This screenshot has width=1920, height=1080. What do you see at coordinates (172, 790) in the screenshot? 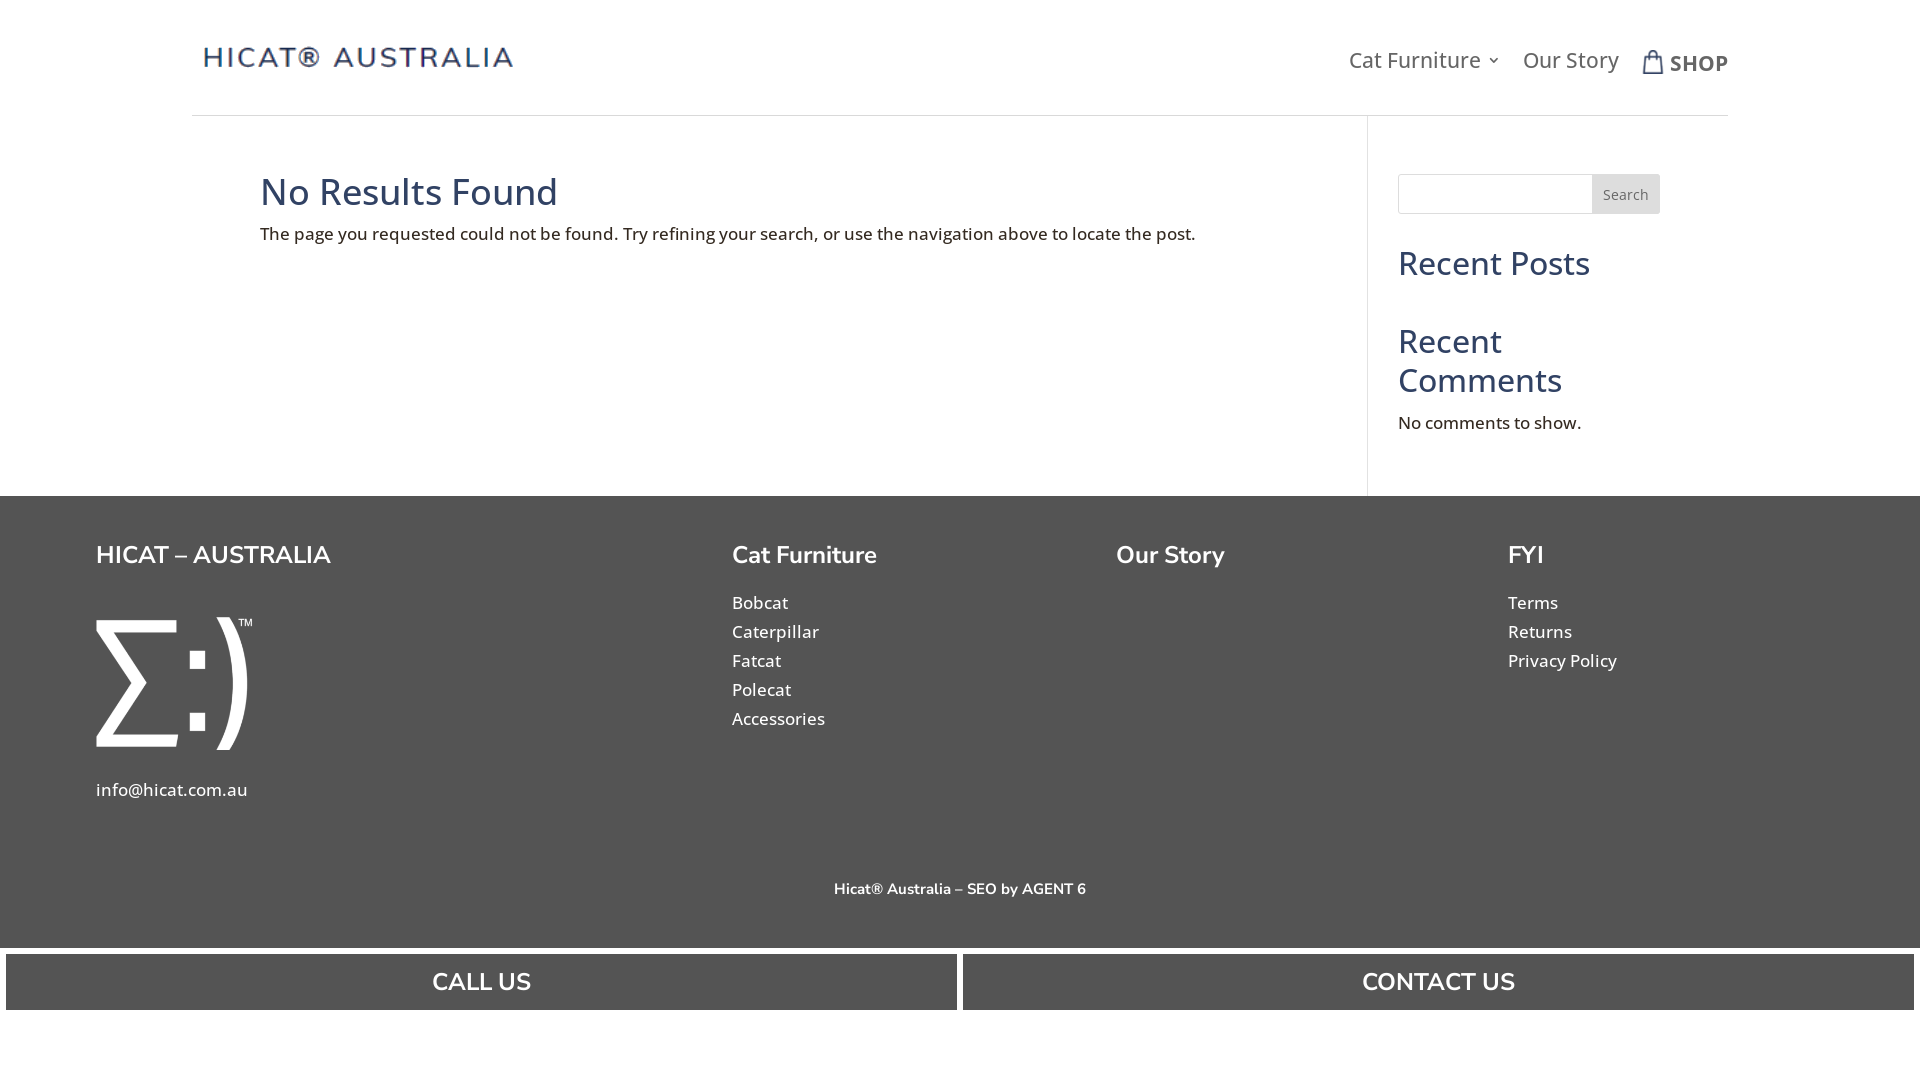
I see `info@hicat.com.au` at bounding box center [172, 790].